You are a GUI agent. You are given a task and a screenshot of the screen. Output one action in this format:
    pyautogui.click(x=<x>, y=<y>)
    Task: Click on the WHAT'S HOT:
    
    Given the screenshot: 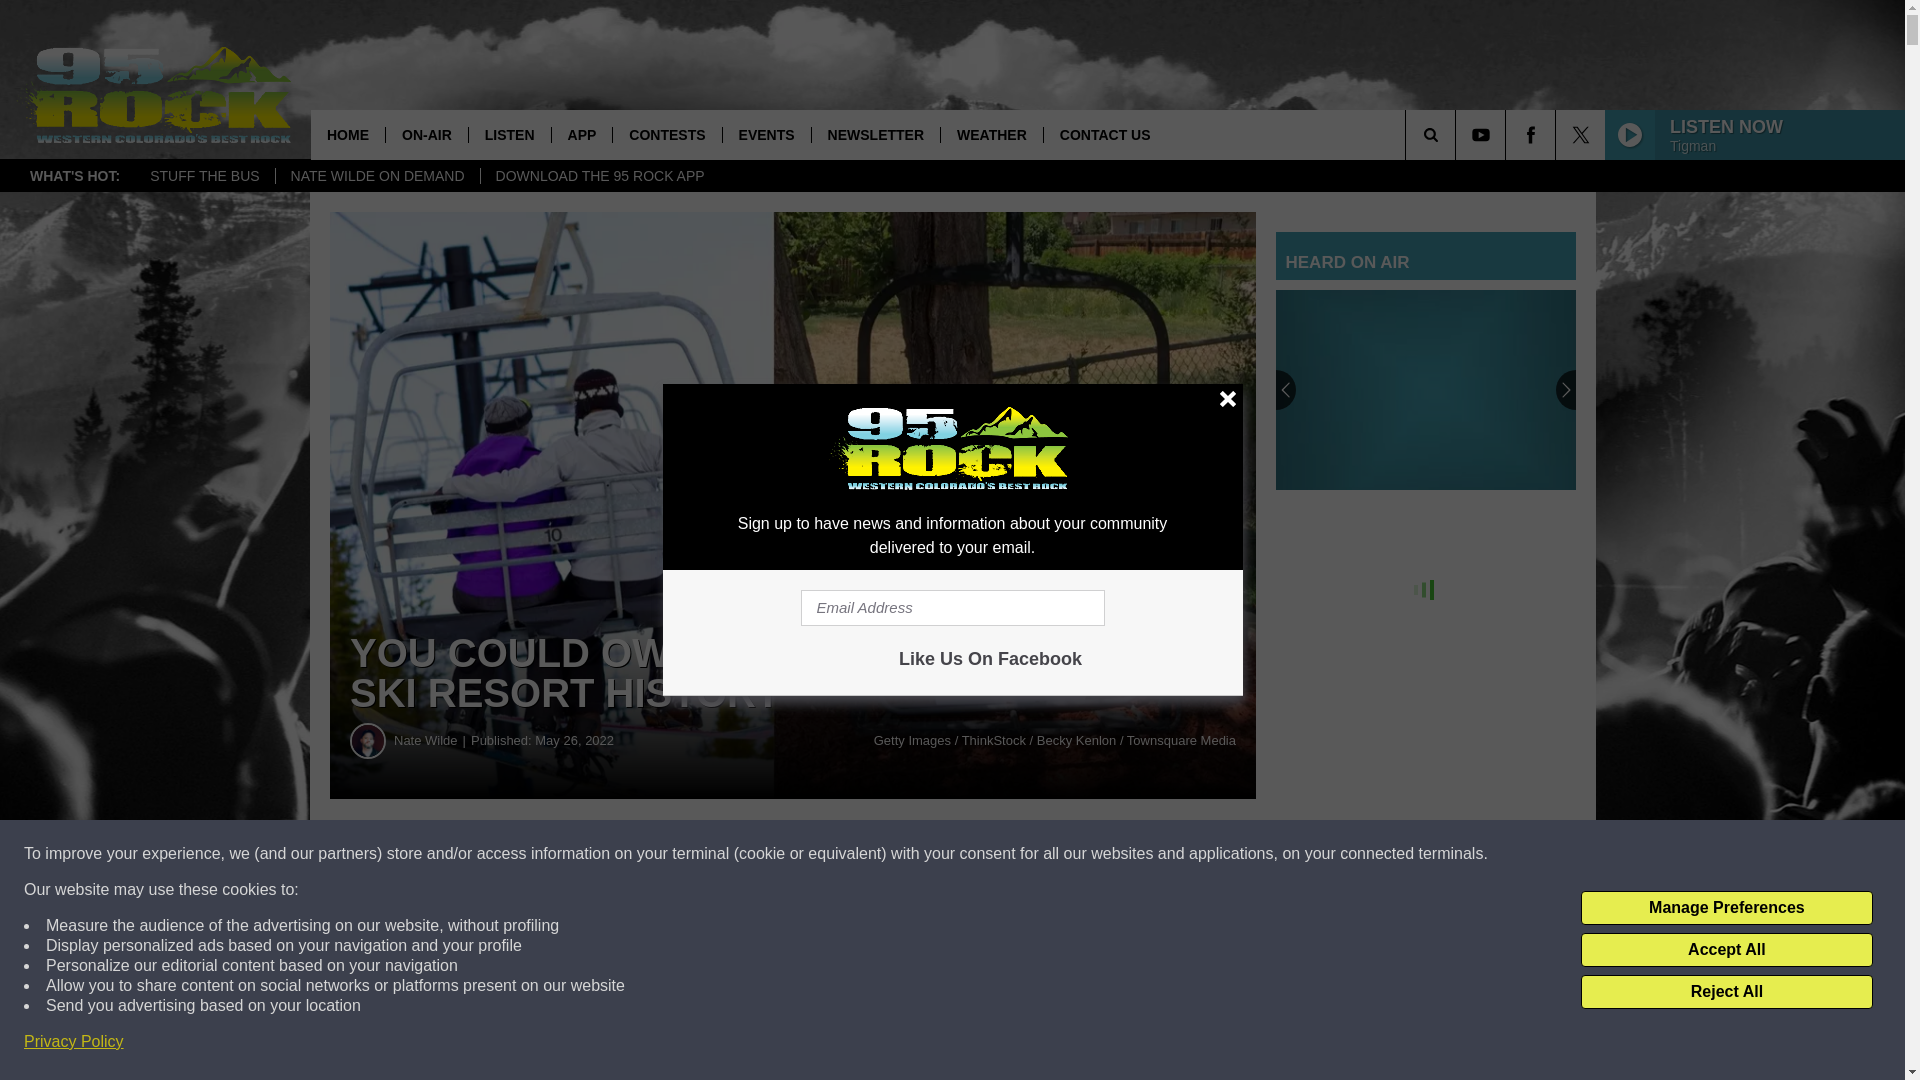 What is the action you would take?
    pyautogui.click(x=74, y=176)
    